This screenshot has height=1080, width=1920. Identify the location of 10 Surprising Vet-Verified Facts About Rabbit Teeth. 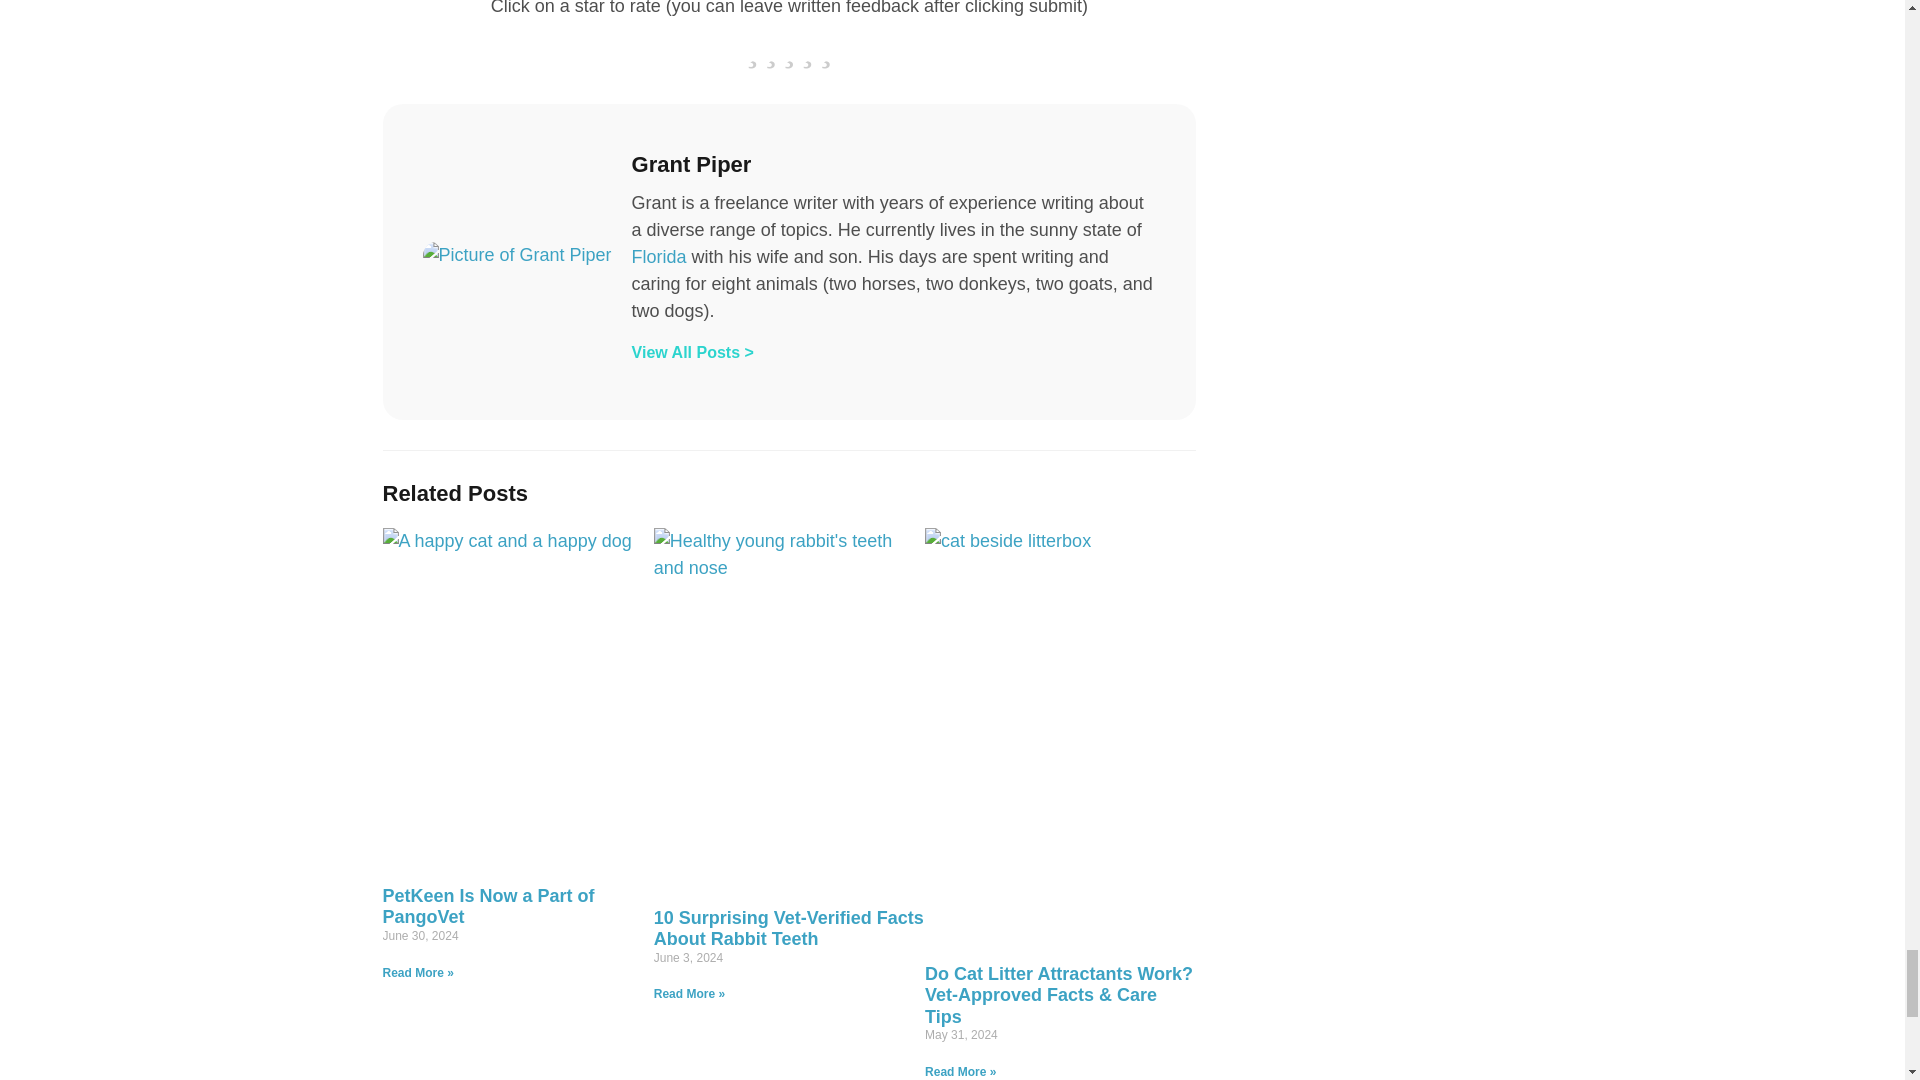
(788, 929).